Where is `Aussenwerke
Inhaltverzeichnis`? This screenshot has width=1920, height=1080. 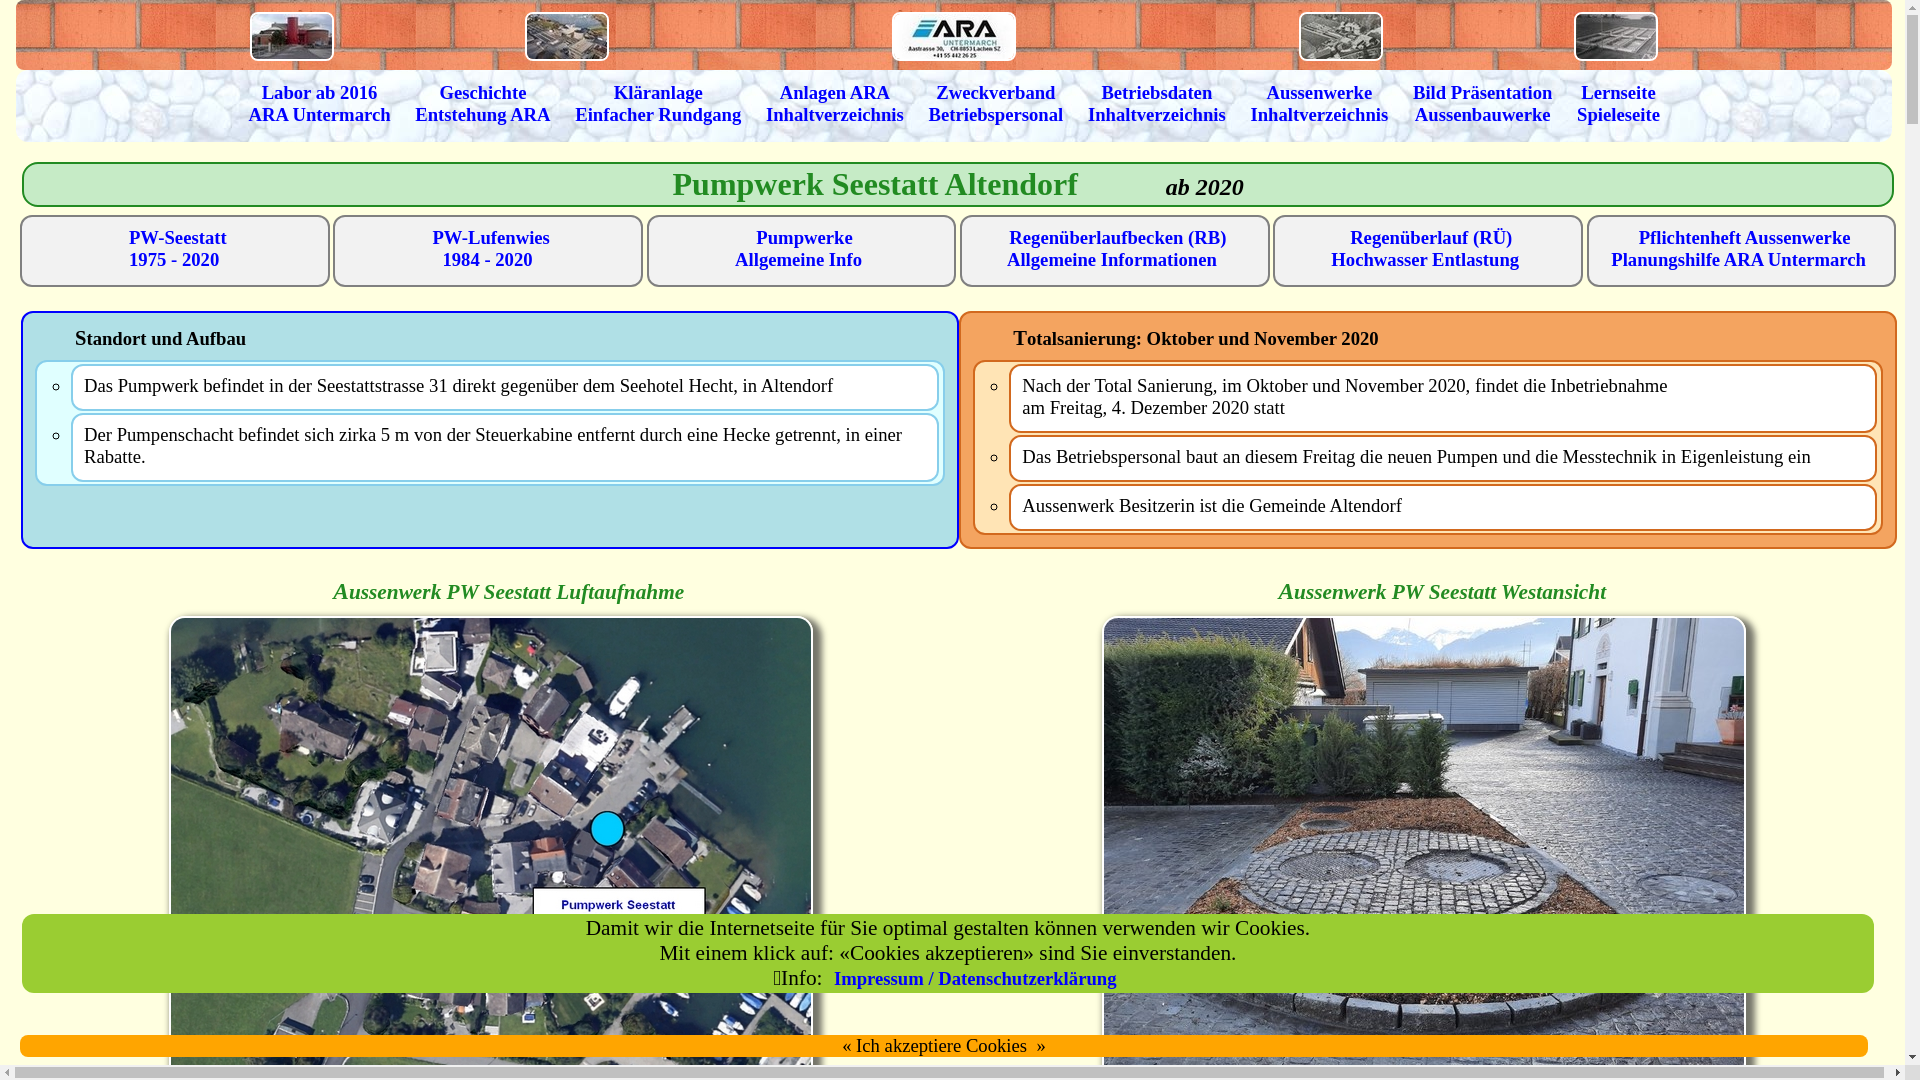 Aussenwerke
Inhaltverzeichnis is located at coordinates (1319, 106).